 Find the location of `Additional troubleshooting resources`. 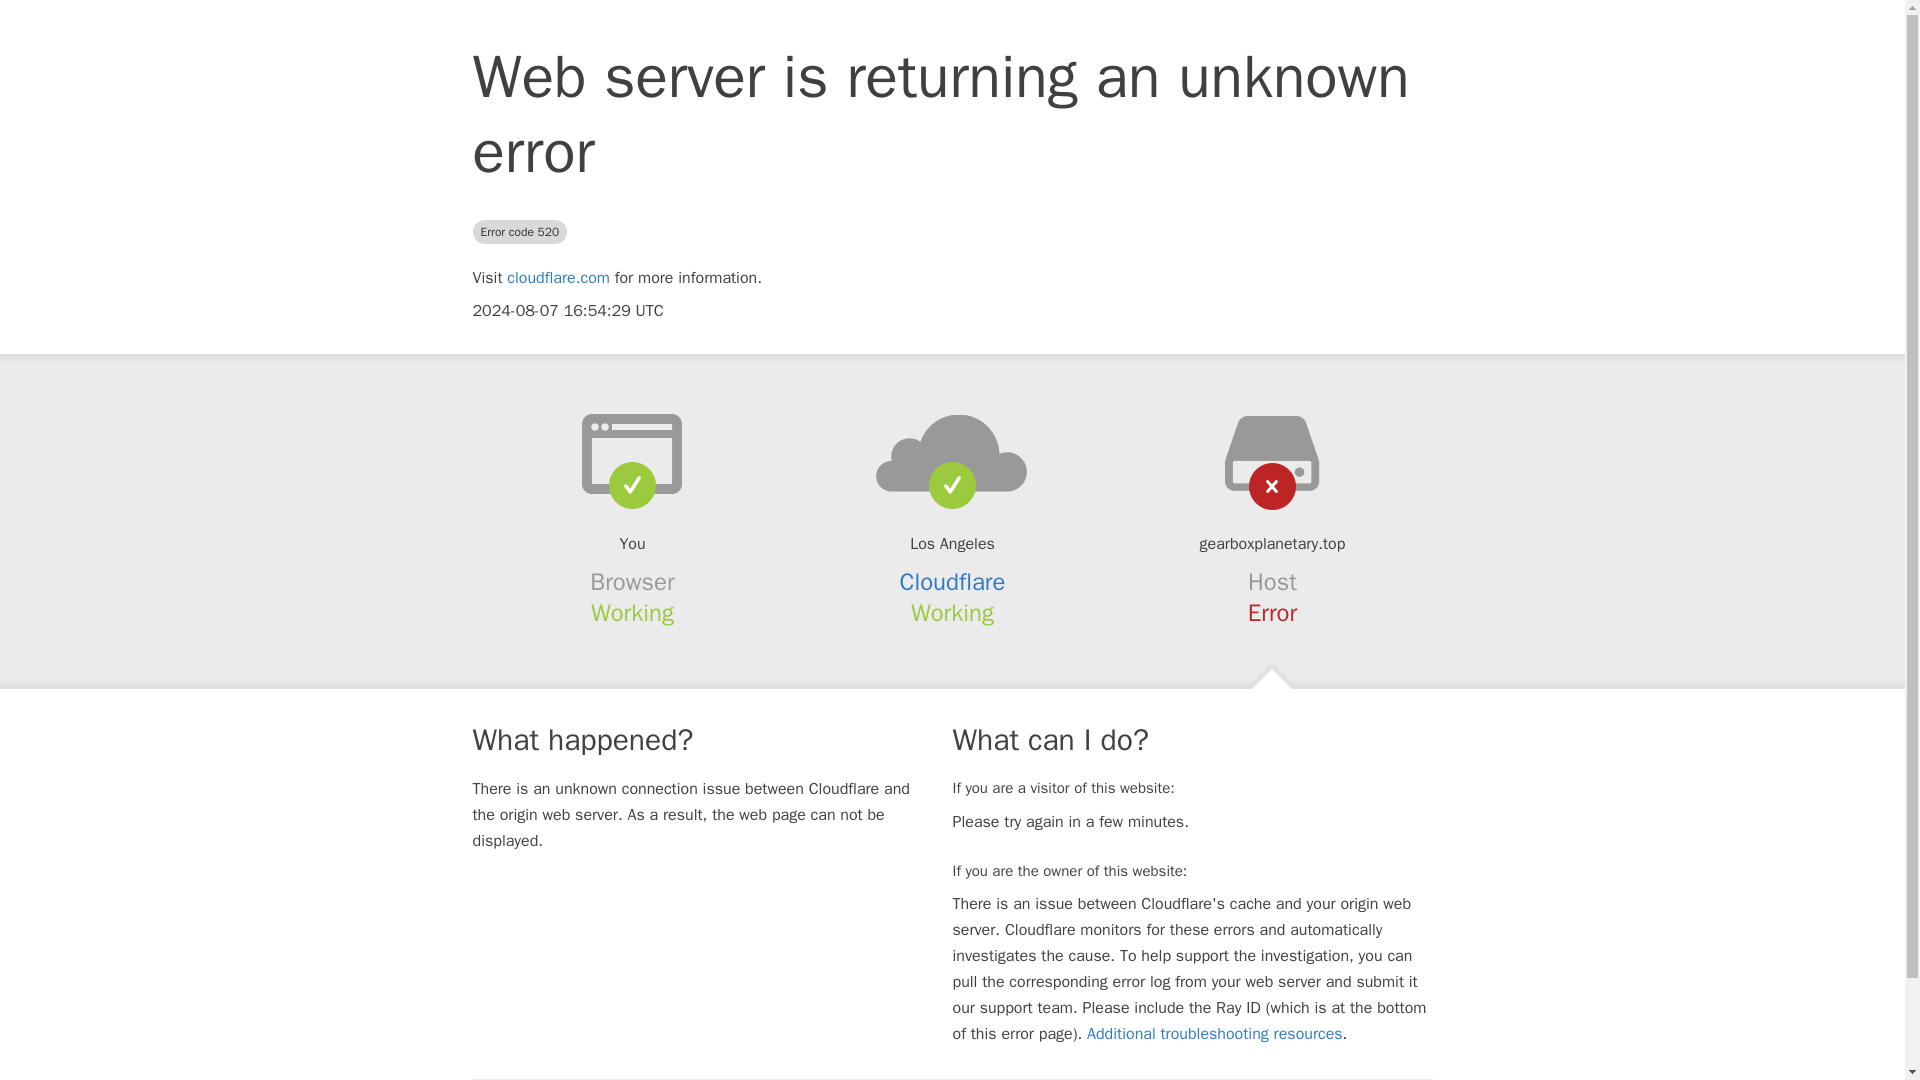

Additional troubleshooting resources is located at coordinates (1214, 1034).